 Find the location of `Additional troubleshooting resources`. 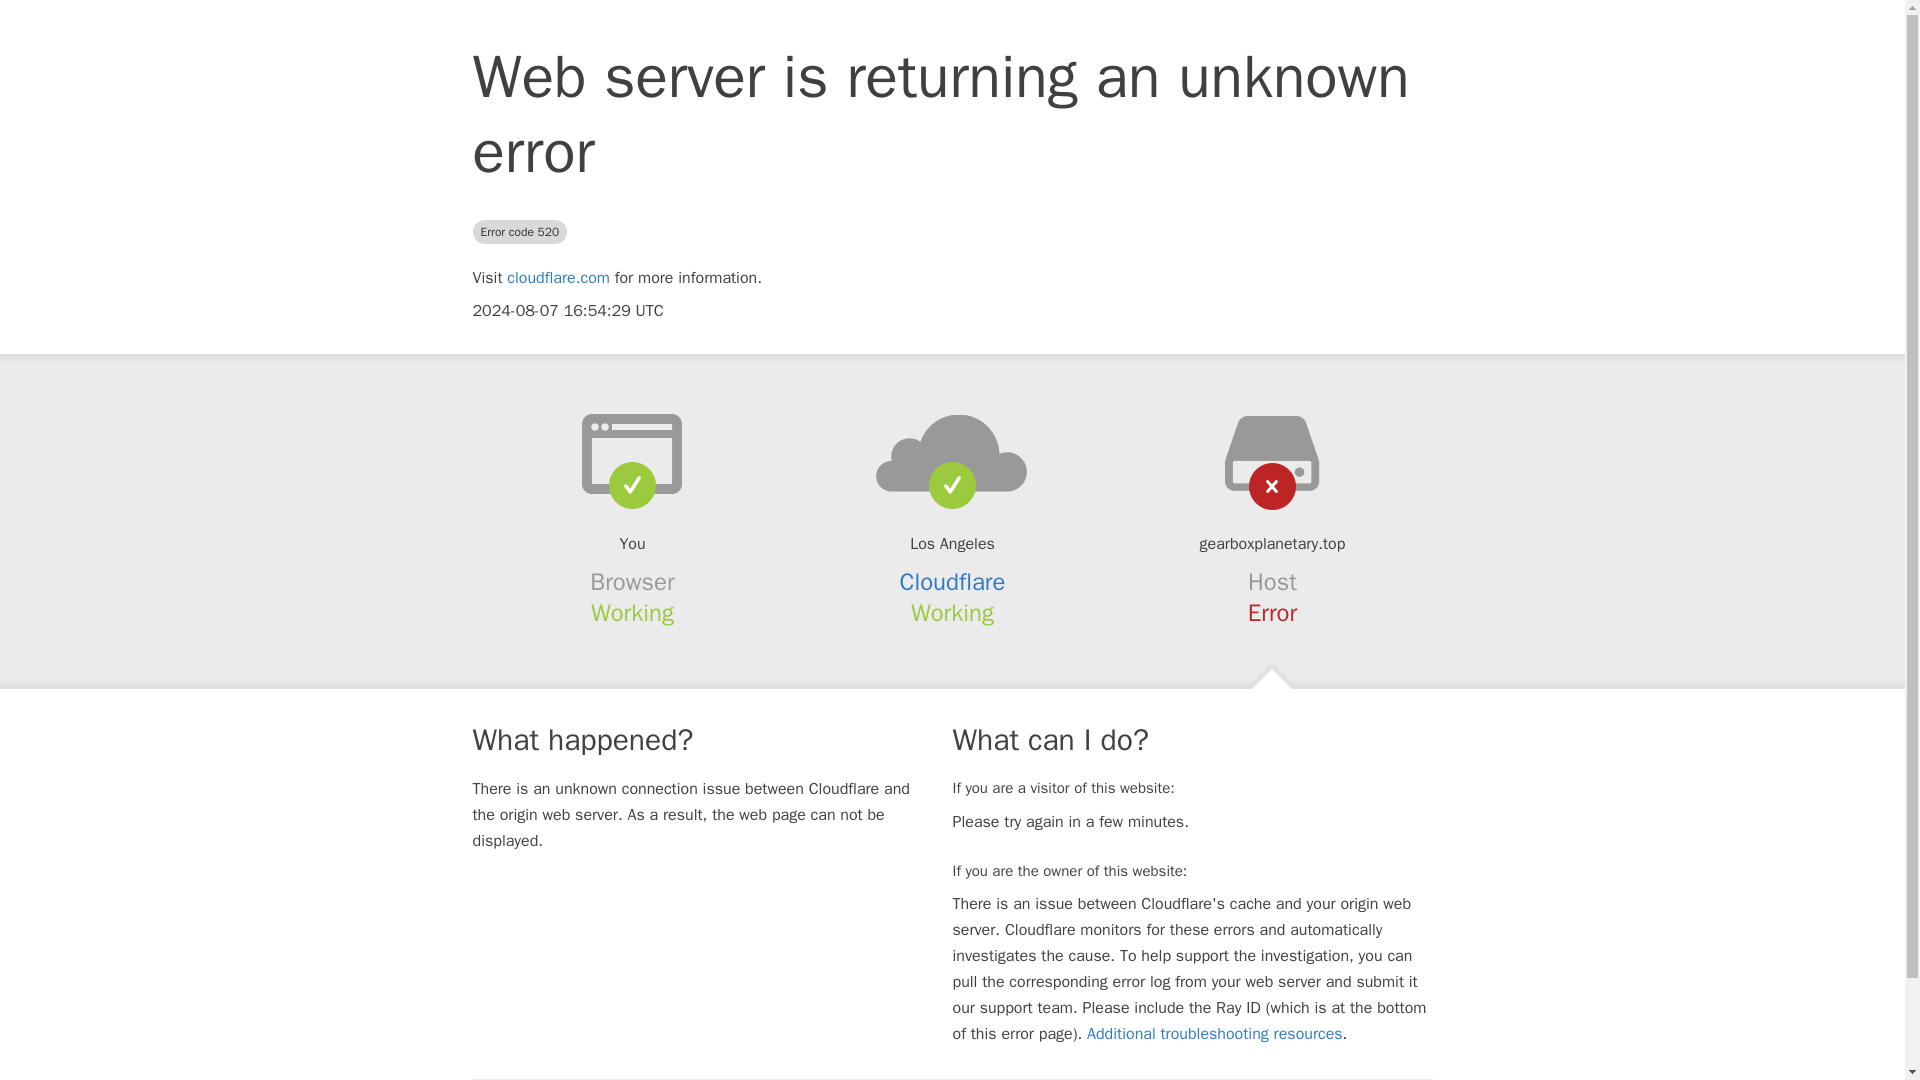

Additional troubleshooting resources is located at coordinates (1214, 1034).